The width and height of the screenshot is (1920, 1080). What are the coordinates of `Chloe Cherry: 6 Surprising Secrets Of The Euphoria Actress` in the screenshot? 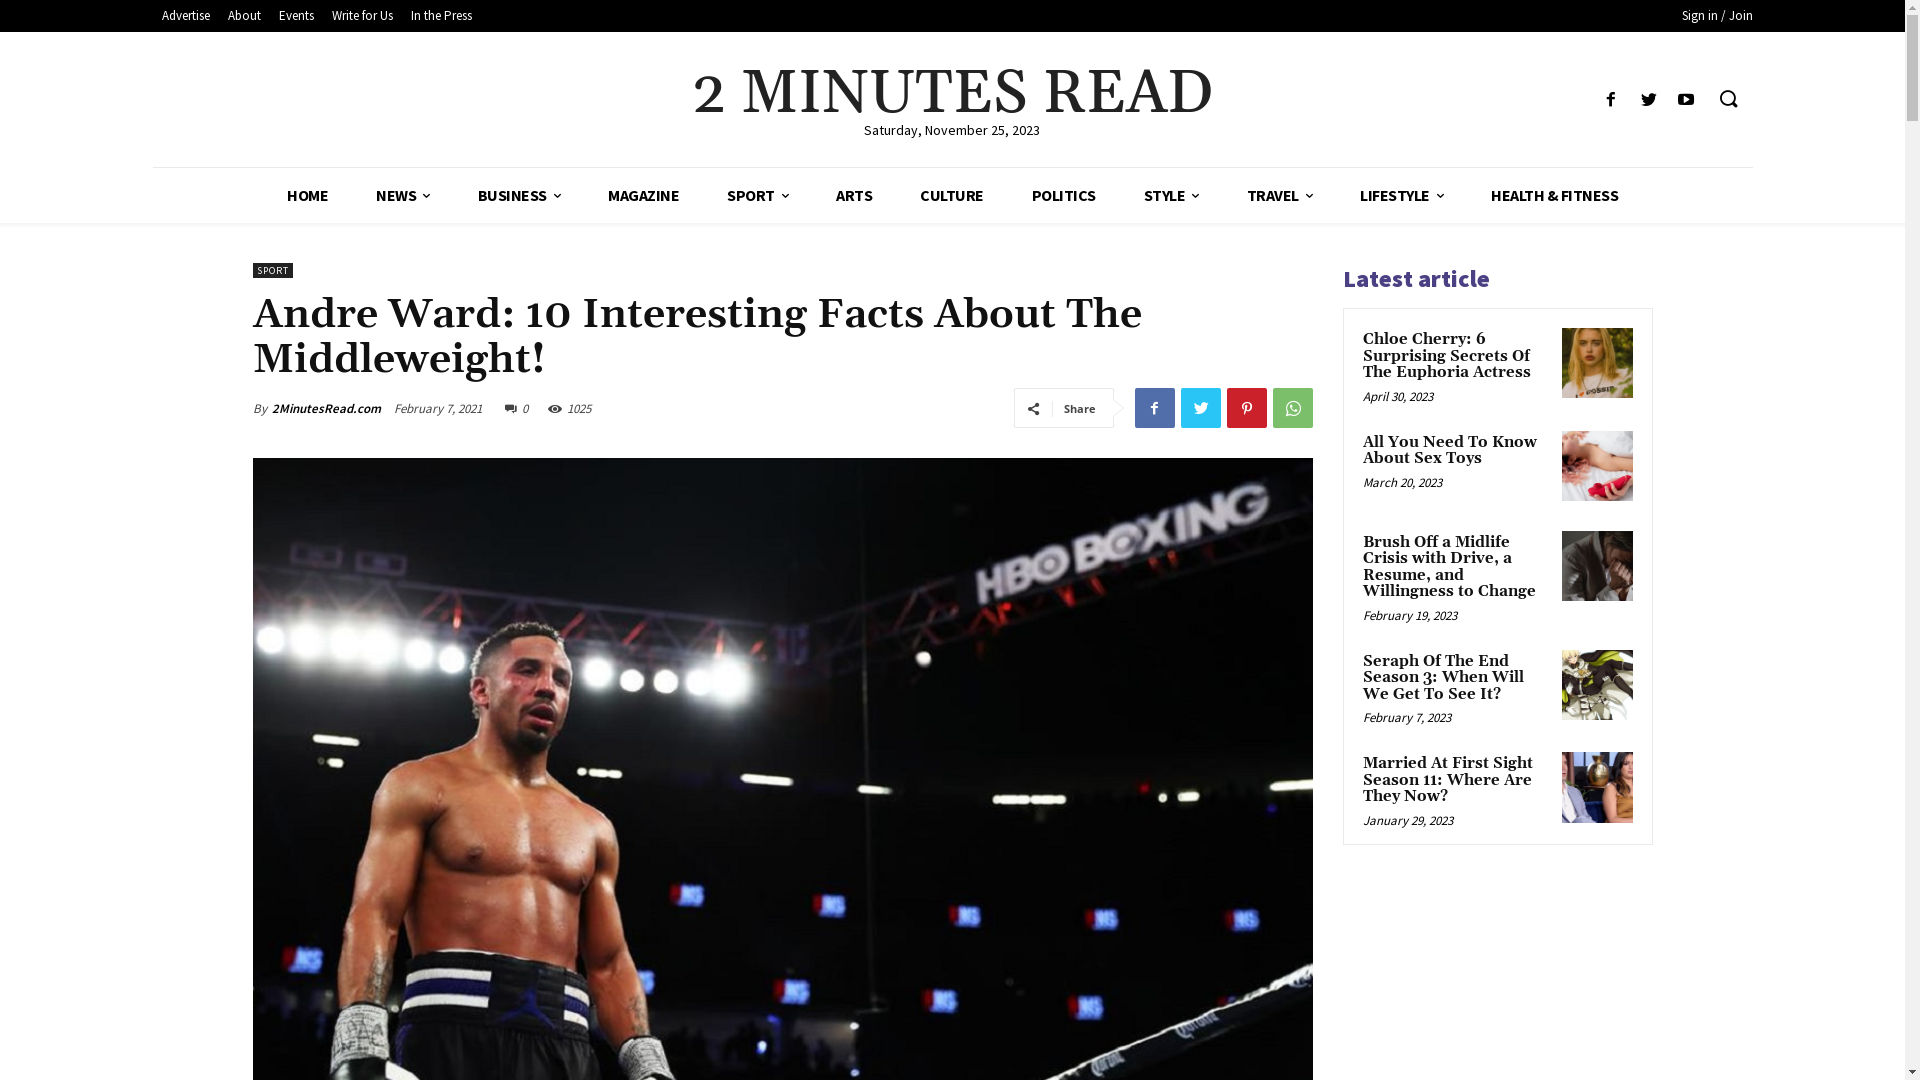 It's located at (1446, 356).